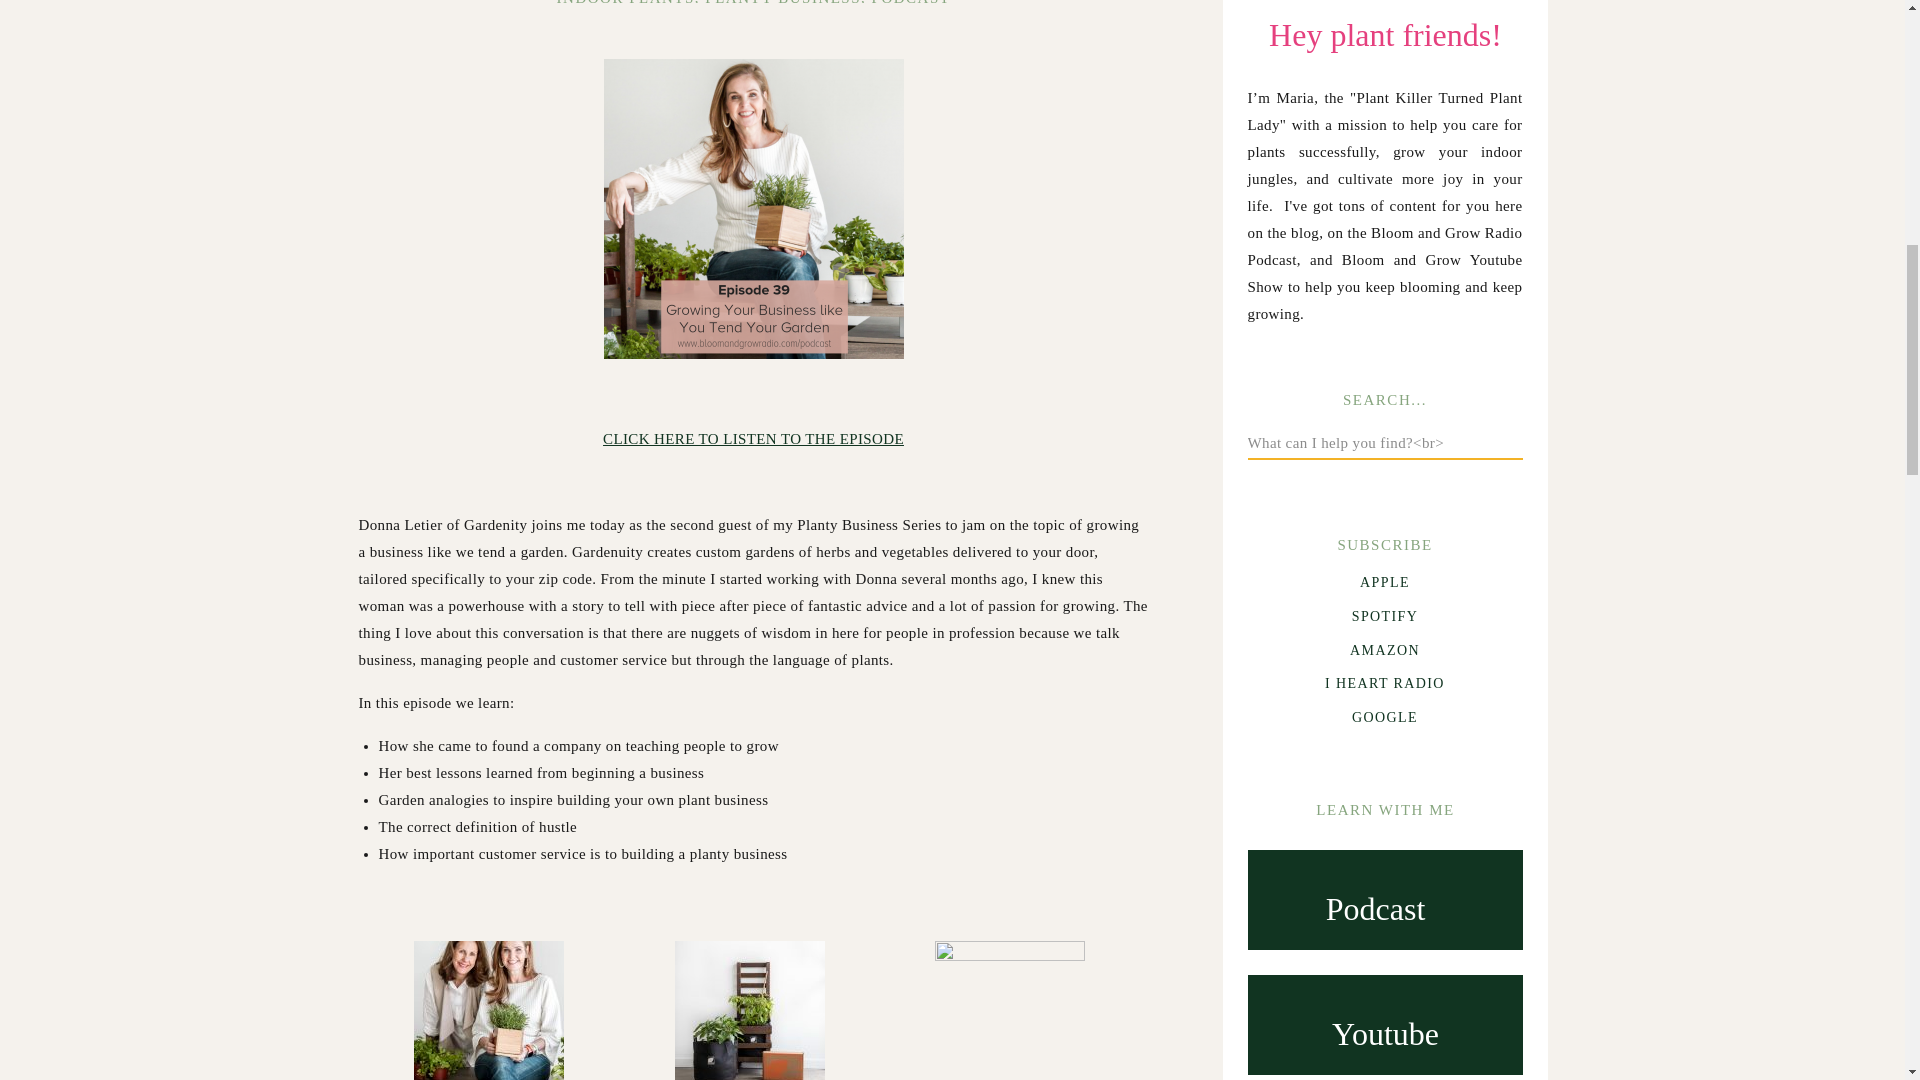  Describe the element at coordinates (910, 3) in the screenshot. I see `PODCAST` at that location.